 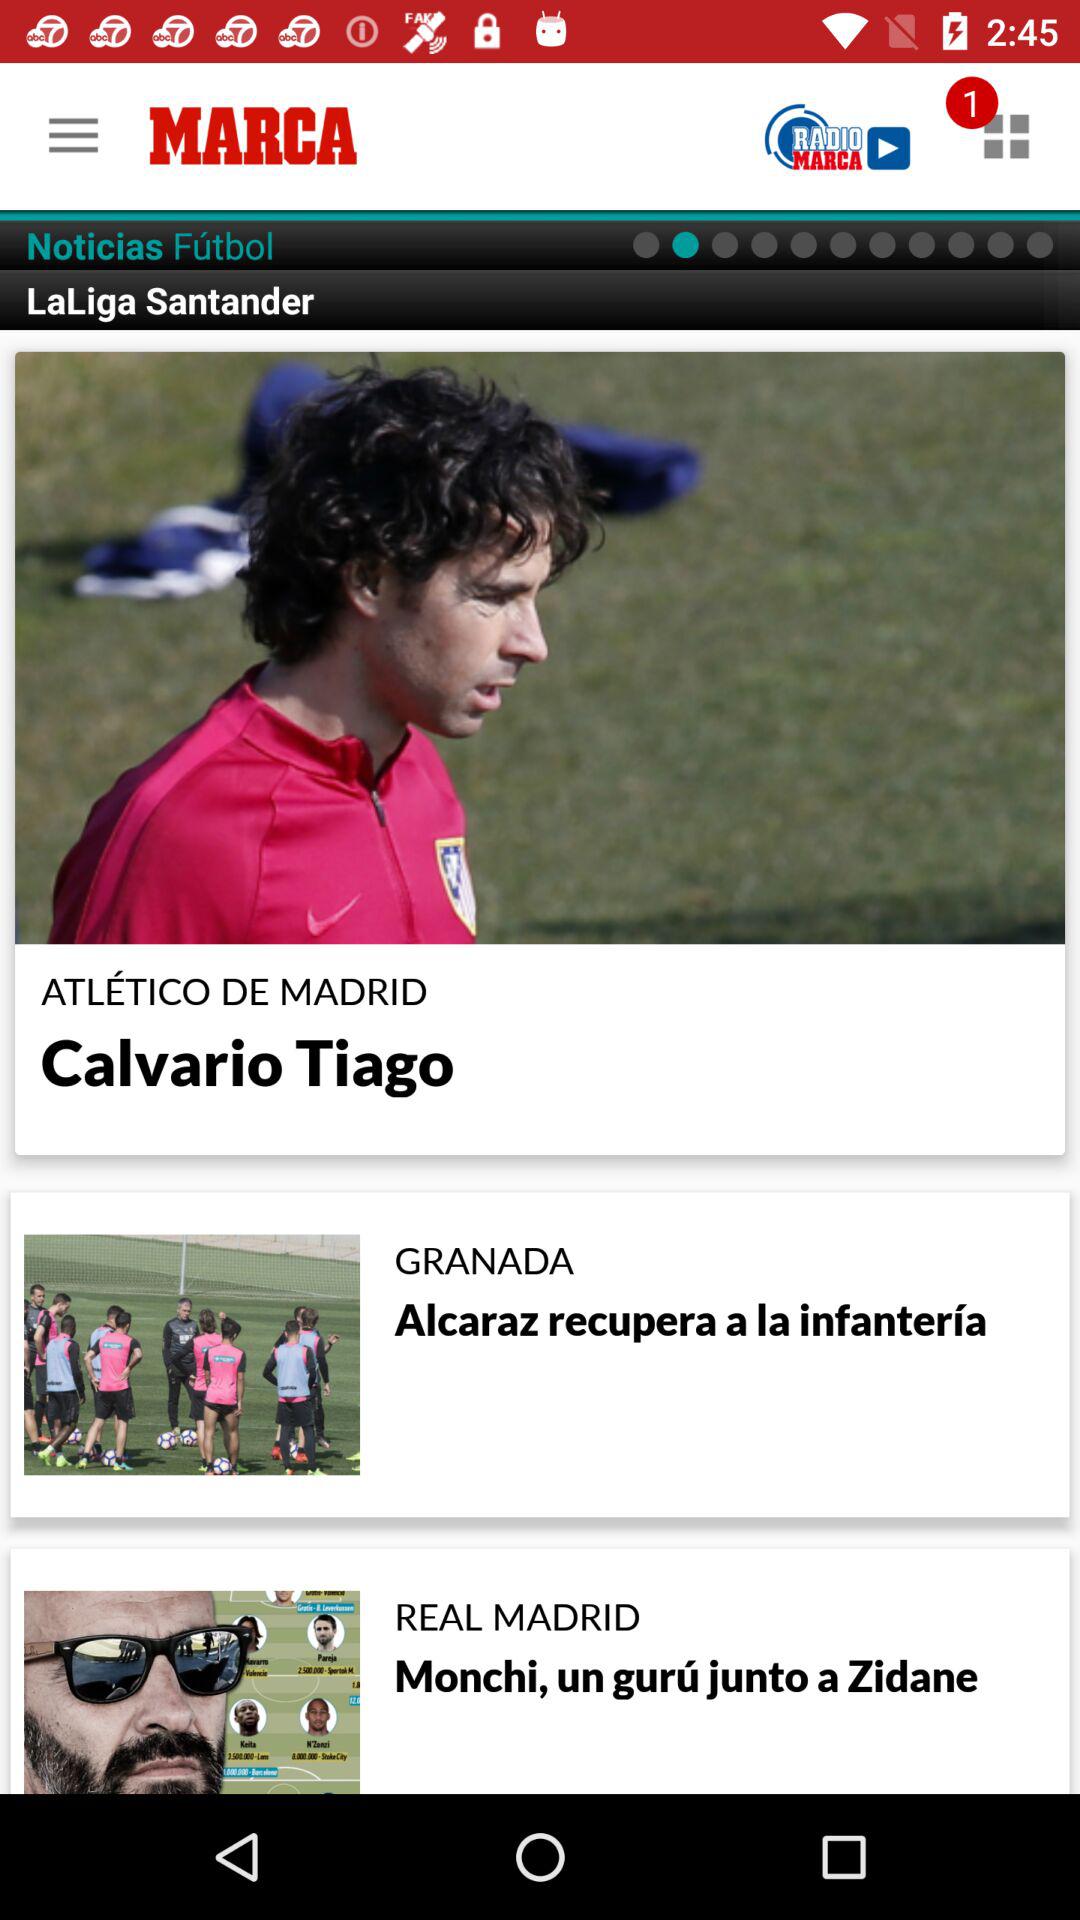 I want to click on check alert, so click(x=1006, y=136).